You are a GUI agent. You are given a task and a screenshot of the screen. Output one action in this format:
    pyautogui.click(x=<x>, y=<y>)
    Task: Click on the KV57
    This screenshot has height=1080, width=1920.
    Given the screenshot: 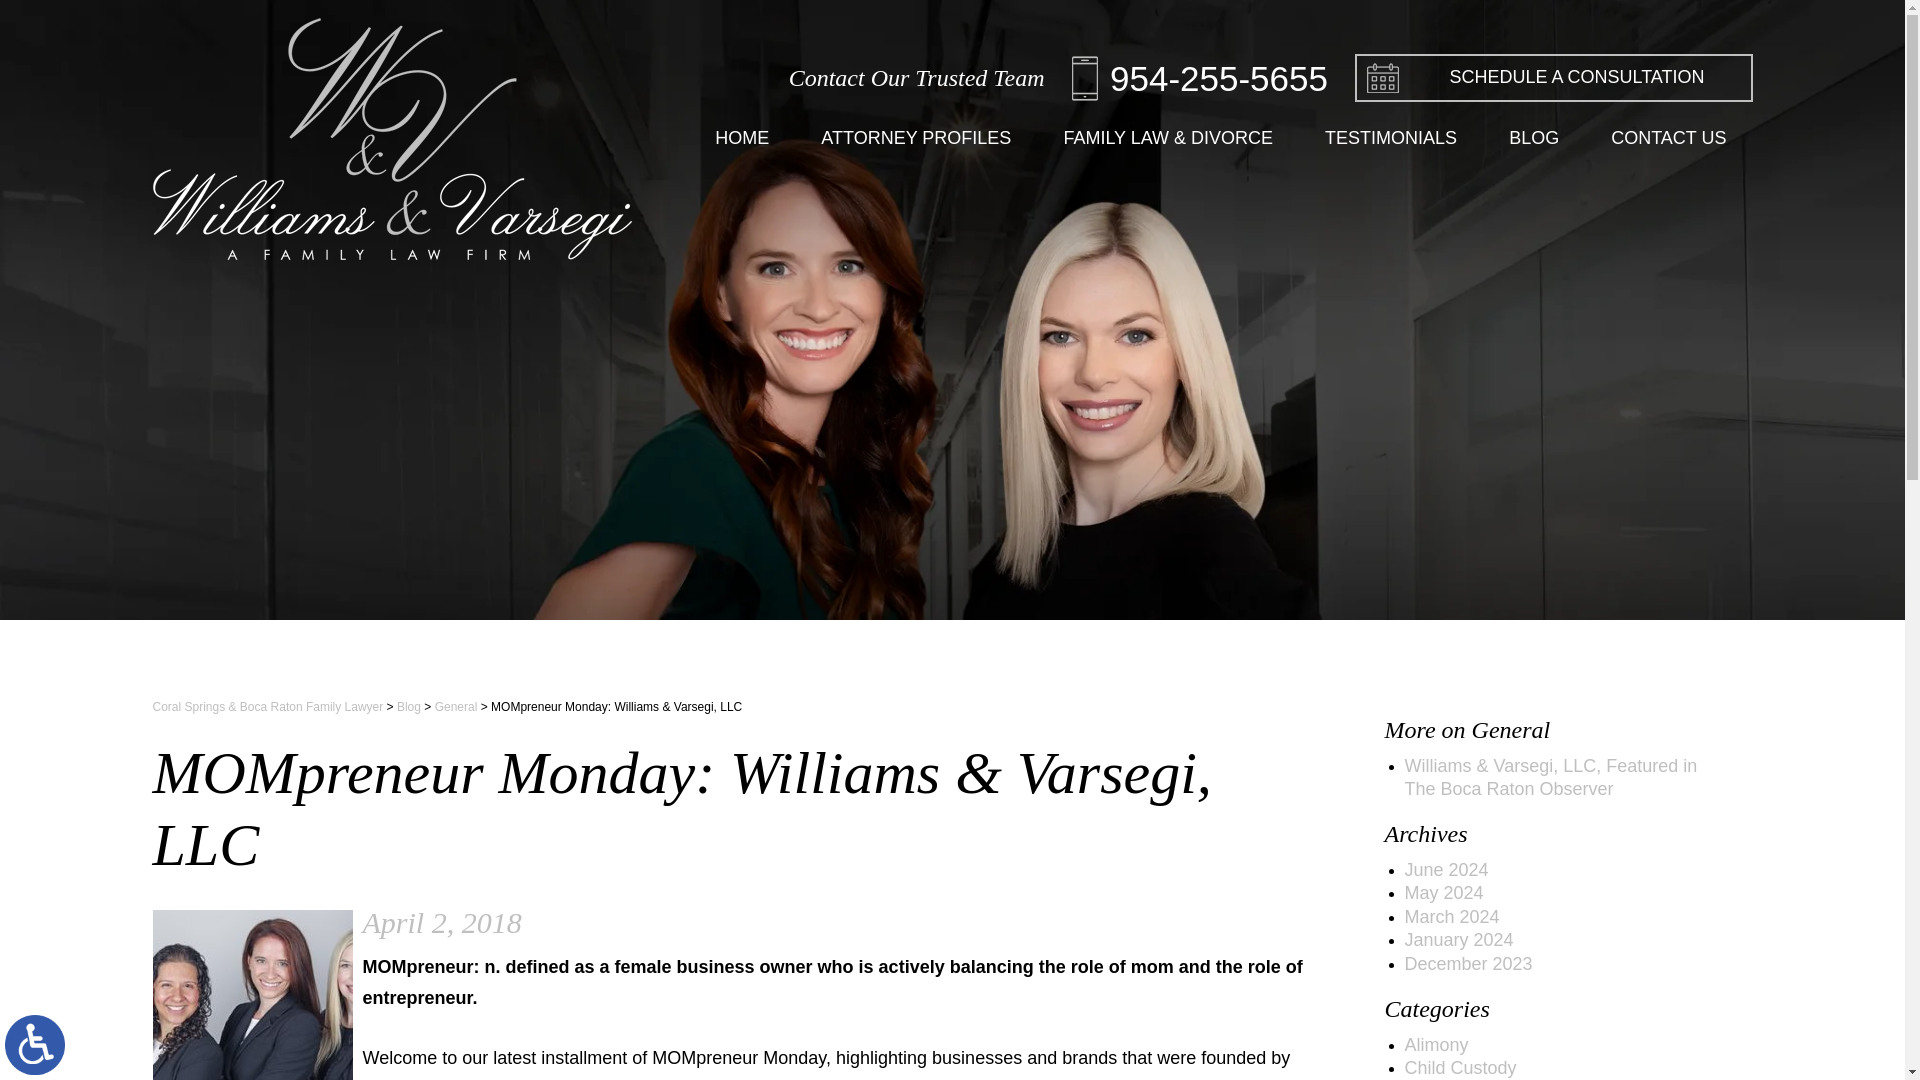 What is the action you would take?
    pyautogui.click(x=251, y=995)
    